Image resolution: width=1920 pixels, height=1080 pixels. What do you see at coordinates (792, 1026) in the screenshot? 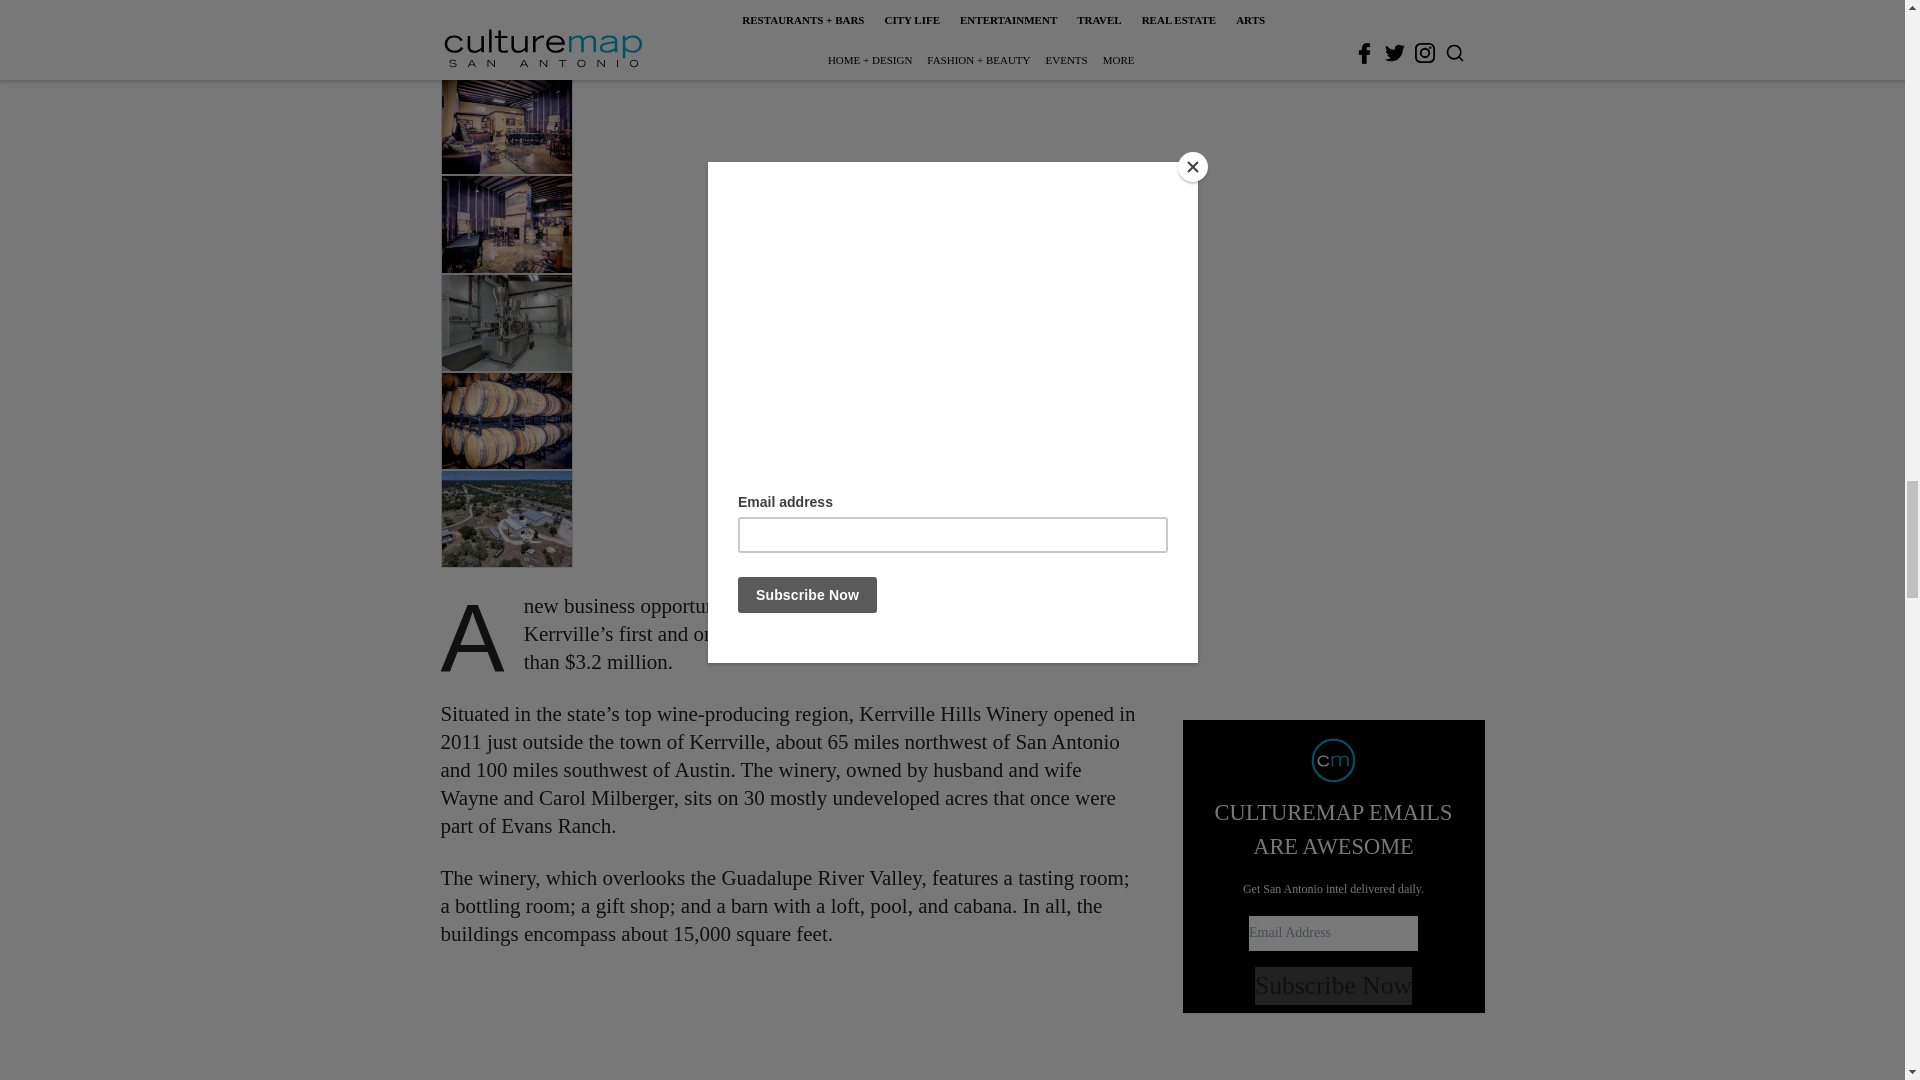
I see `3rd party ad content` at bounding box center [792, 1026].